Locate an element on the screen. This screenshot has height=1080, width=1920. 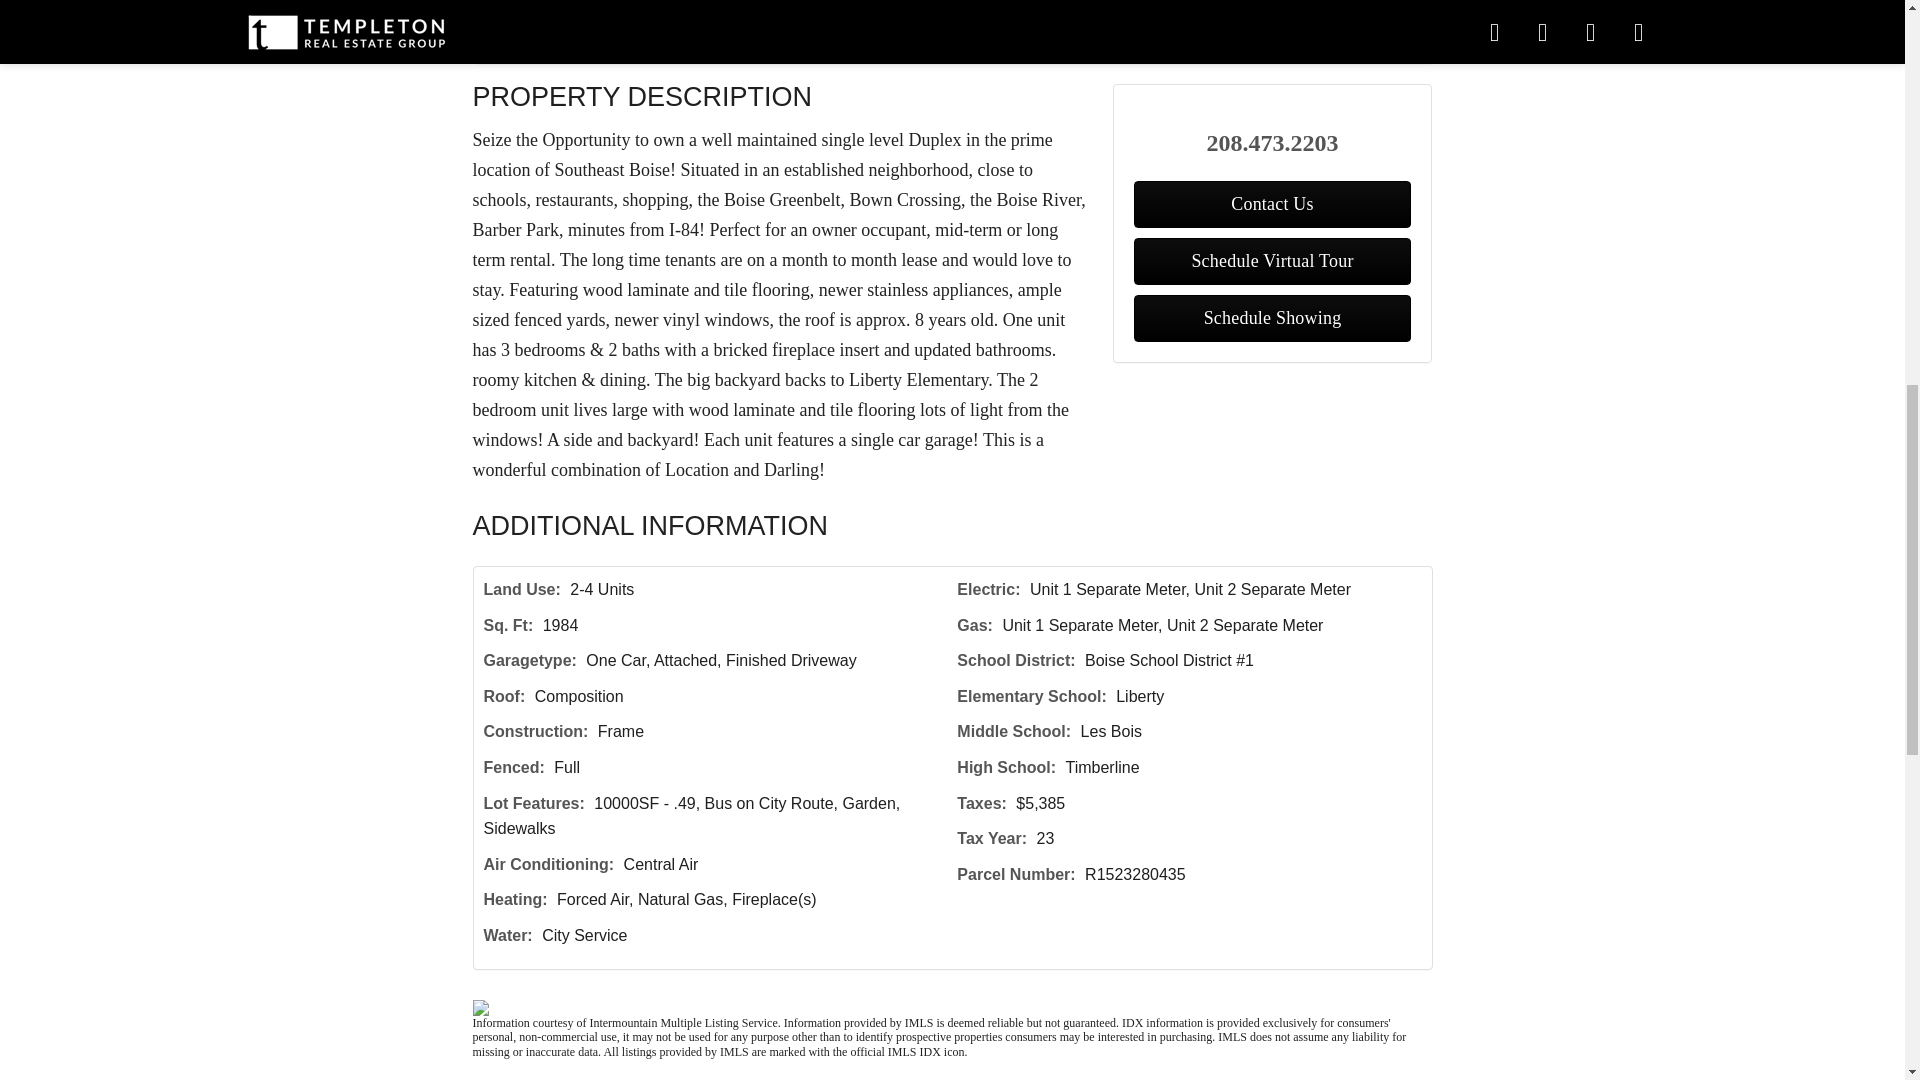
Share is located at coordinates (846, 40).